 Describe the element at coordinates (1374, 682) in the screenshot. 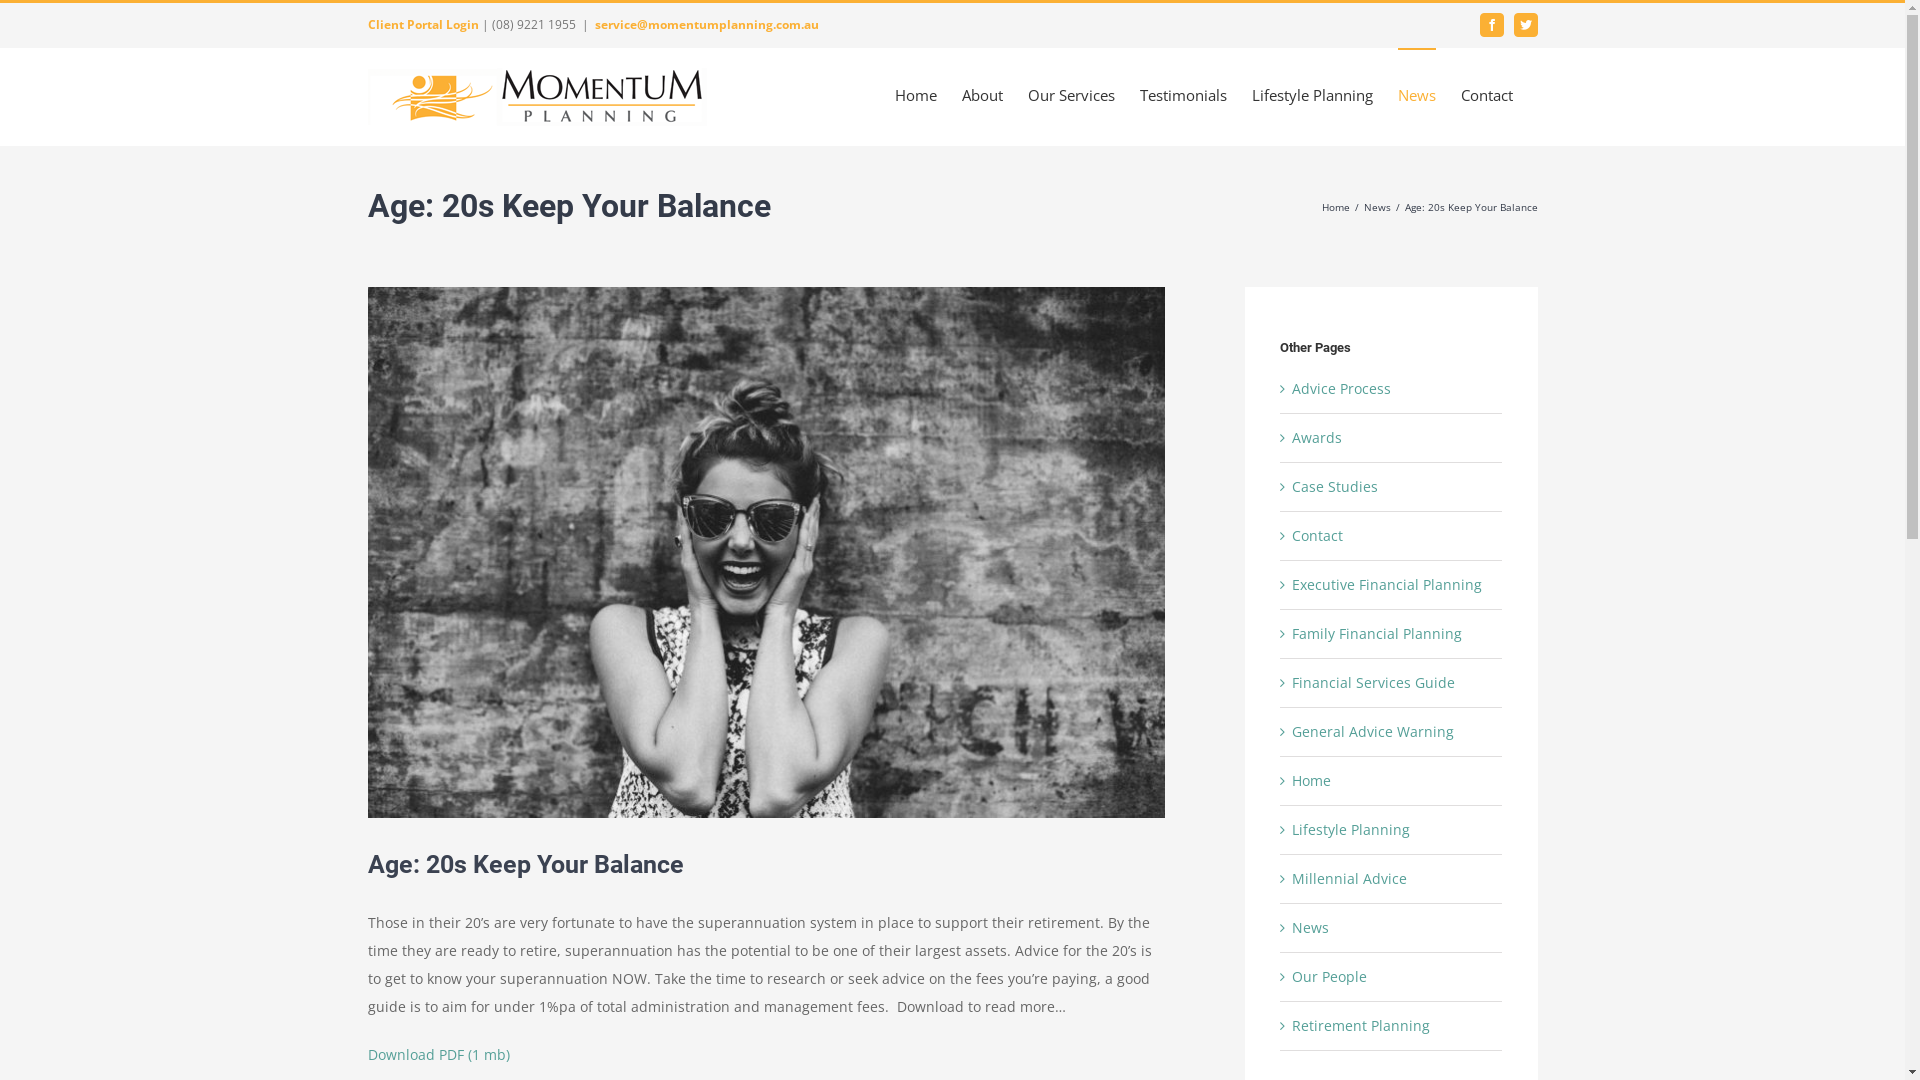

I see `Financial Services Guide` at that location.